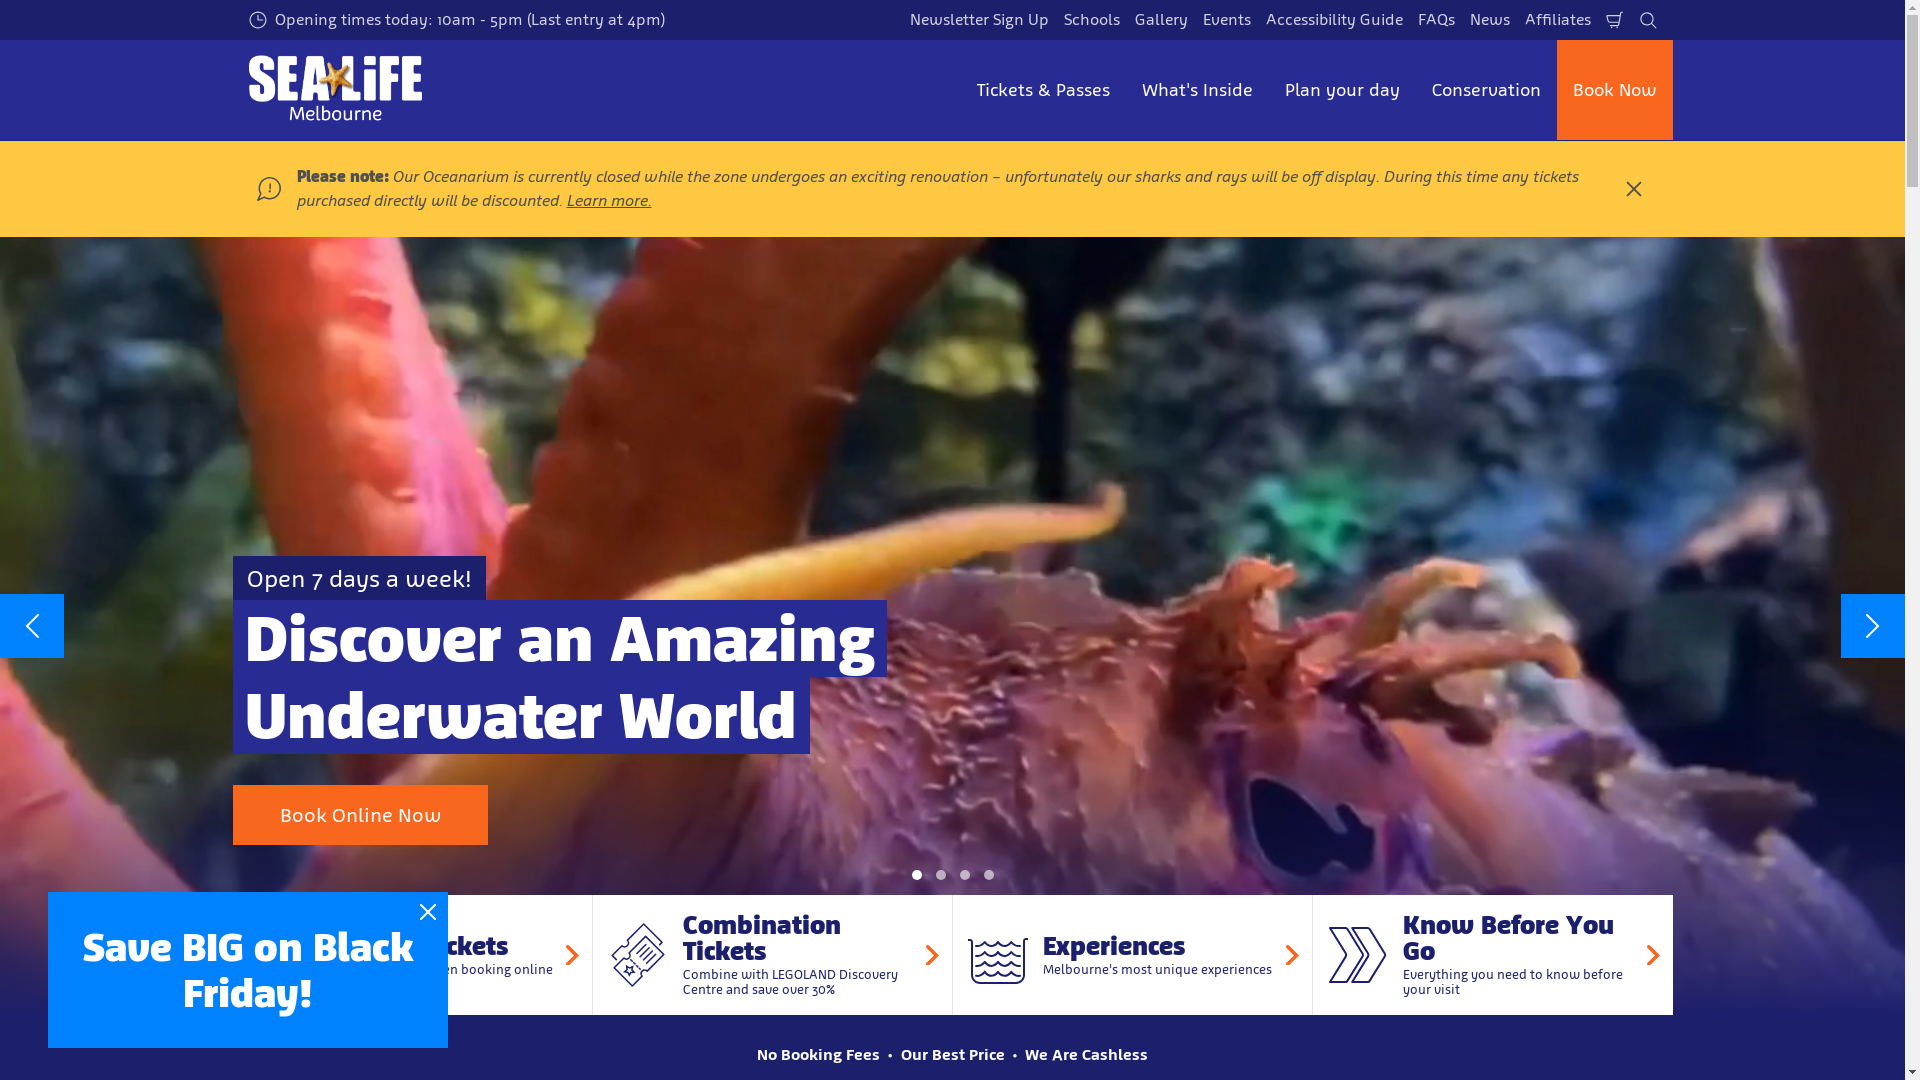  What do you see at coordinates (1132, 955) in the screenshot?
I see `Experiences
Melbourne's most unique experiences` at bounding box center [1132, 955].